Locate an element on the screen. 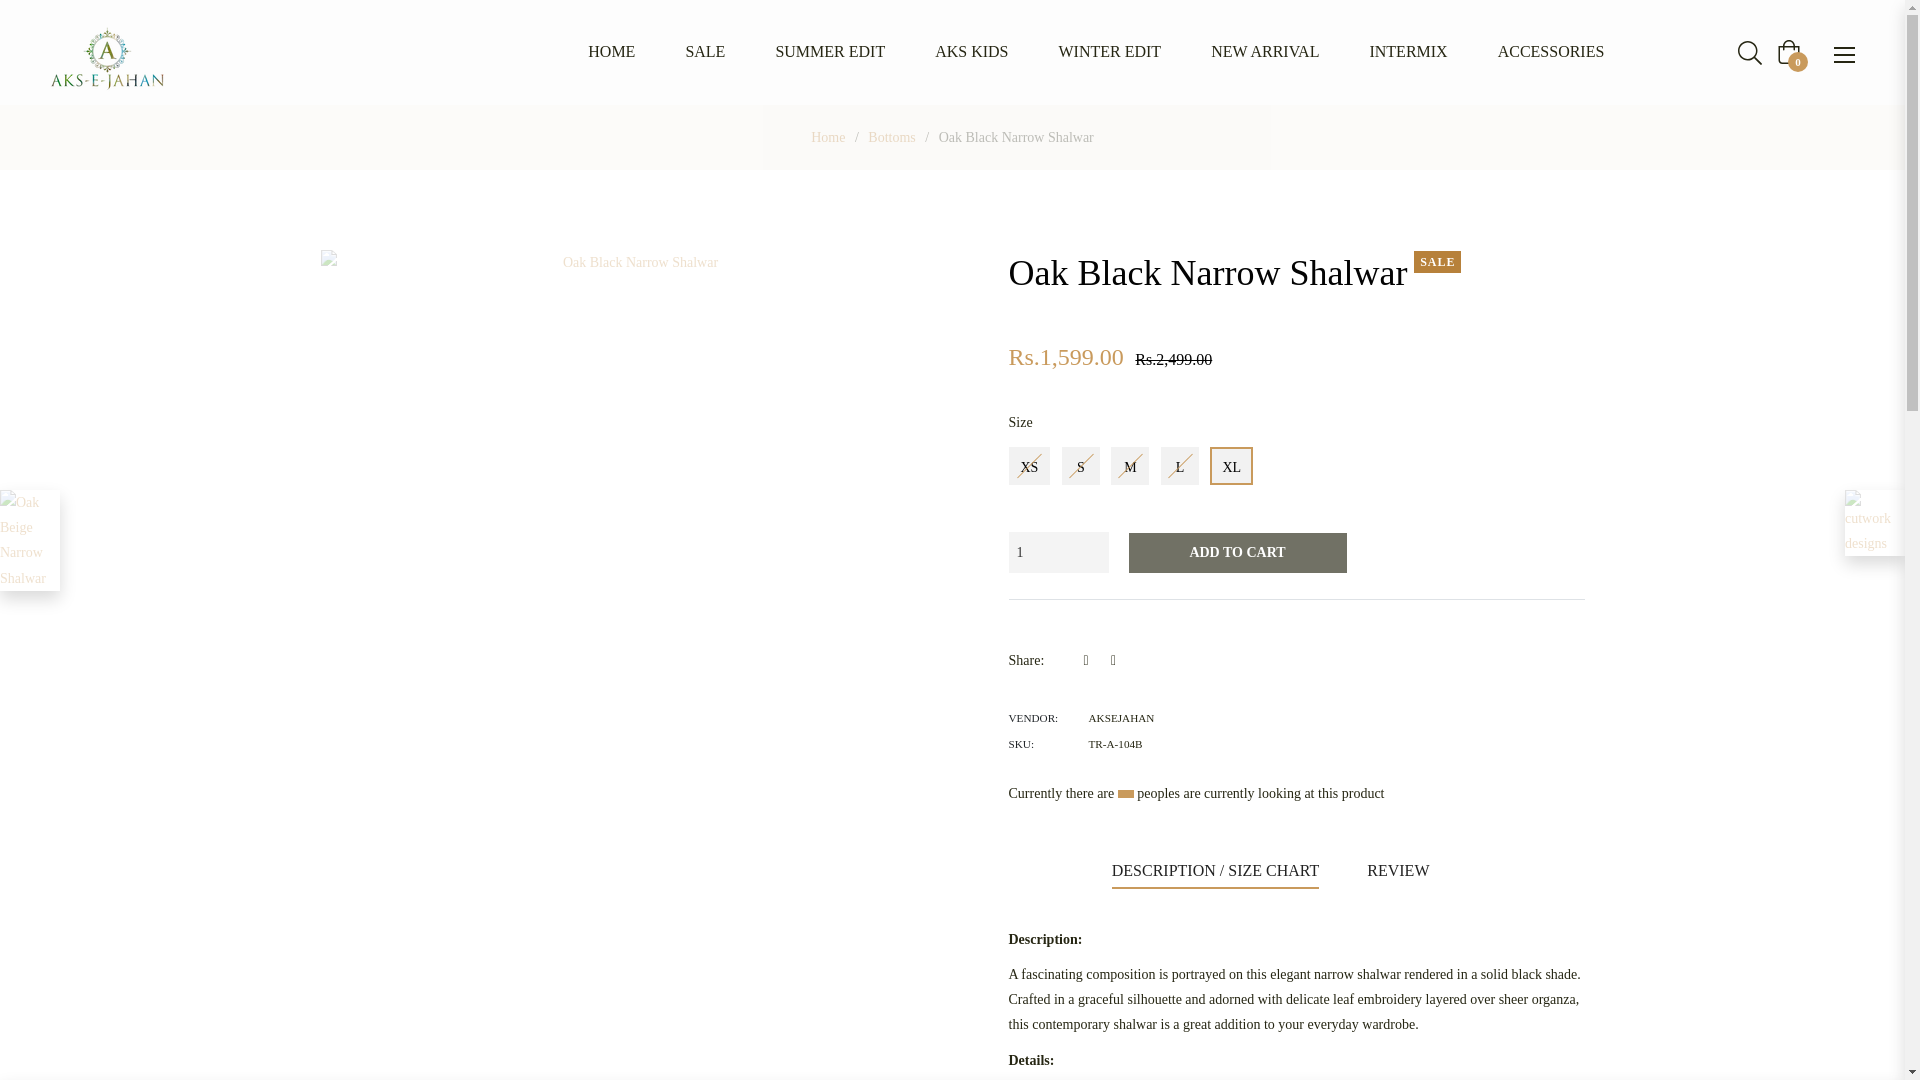  ACCESSORIES is located at coordinates (1551, 52).